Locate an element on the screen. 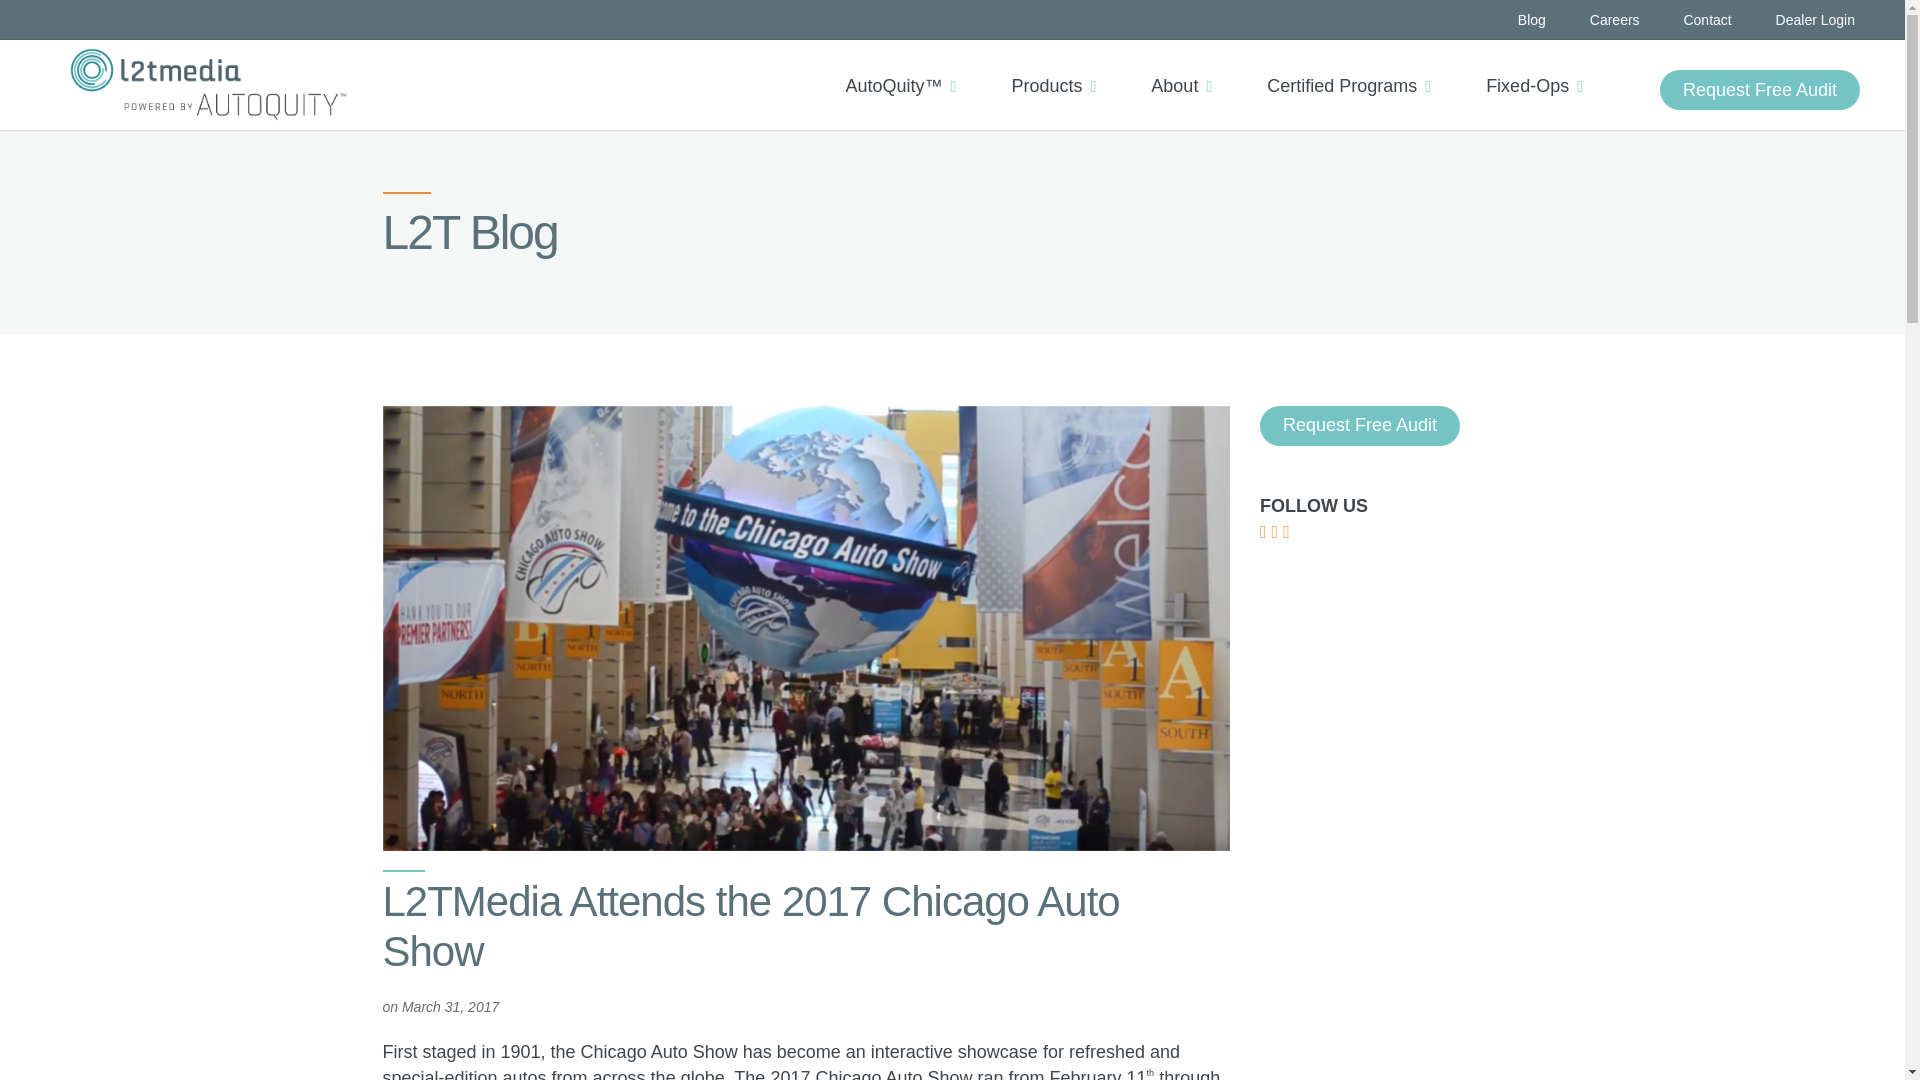  Dealer Login is located at coordinates (1815, 20).